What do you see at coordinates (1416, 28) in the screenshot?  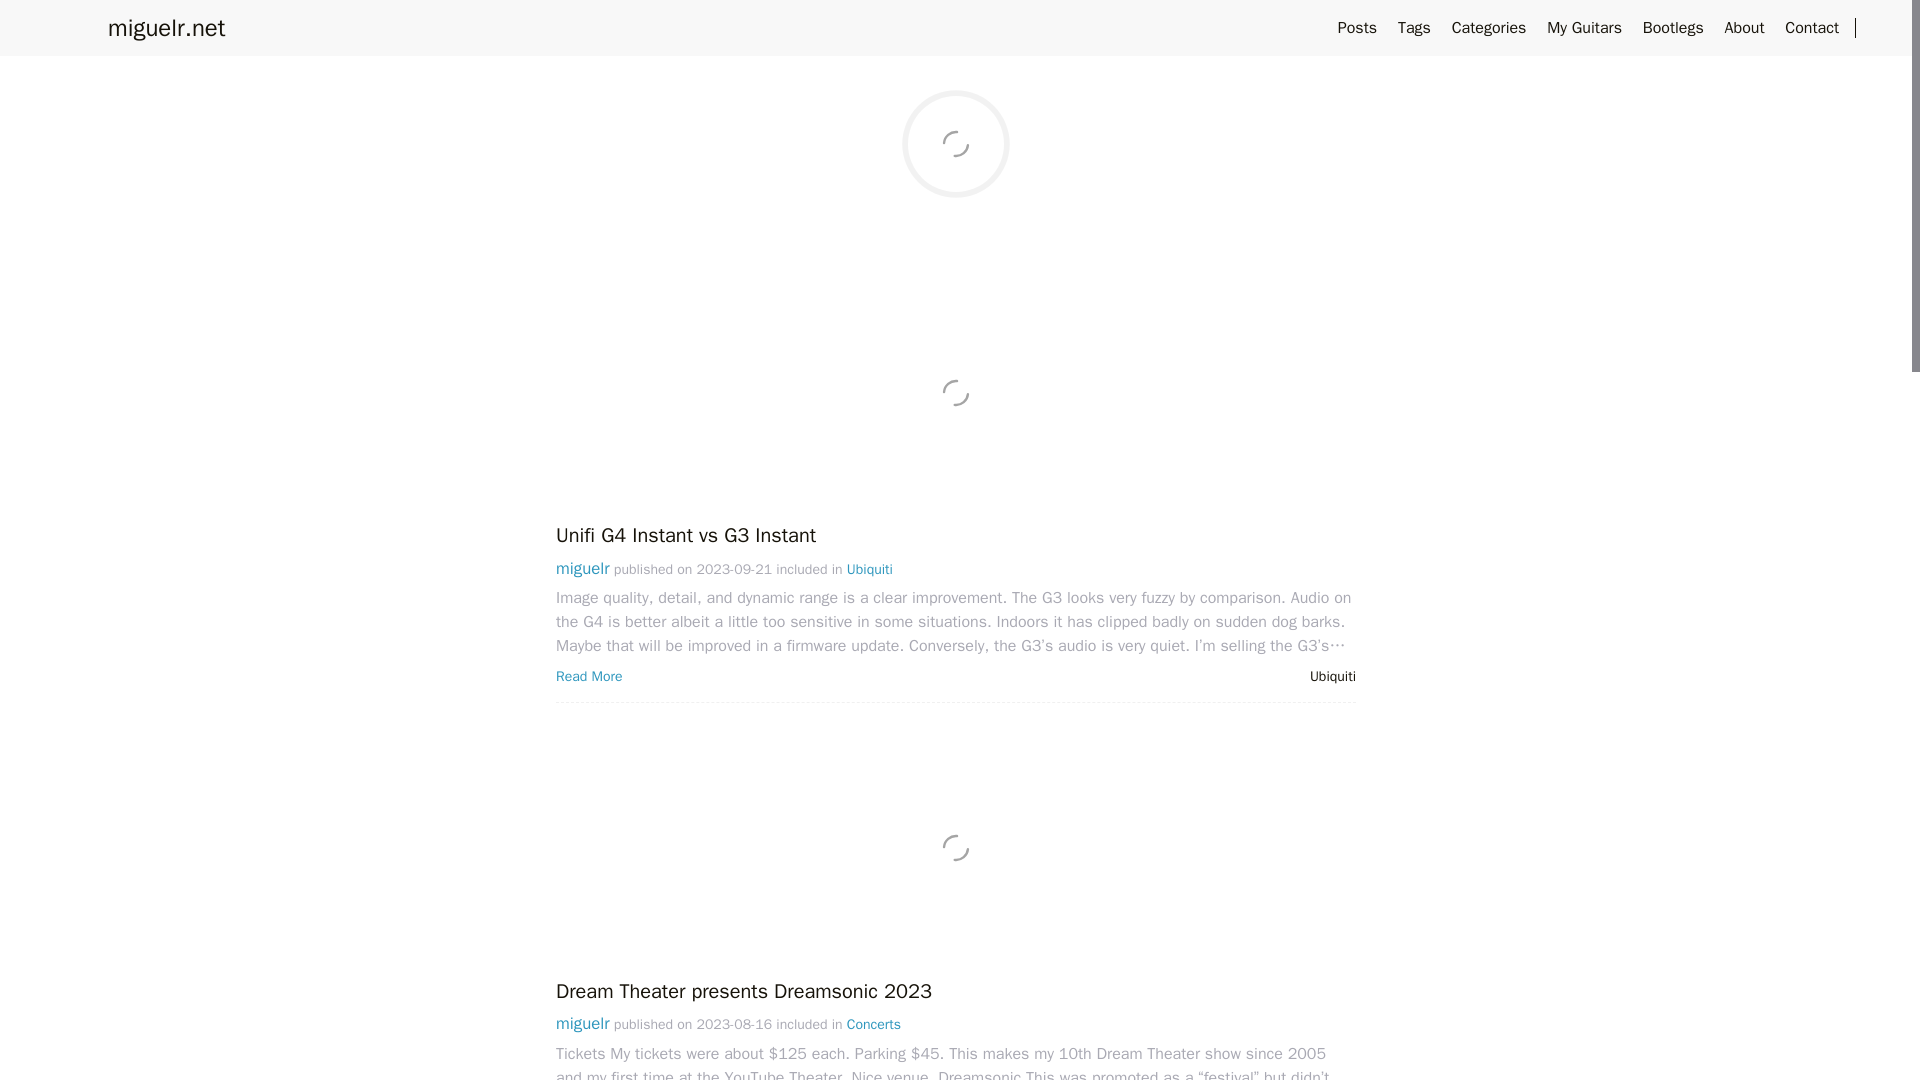 I see `Tags` at bounding box center [1416, 28].